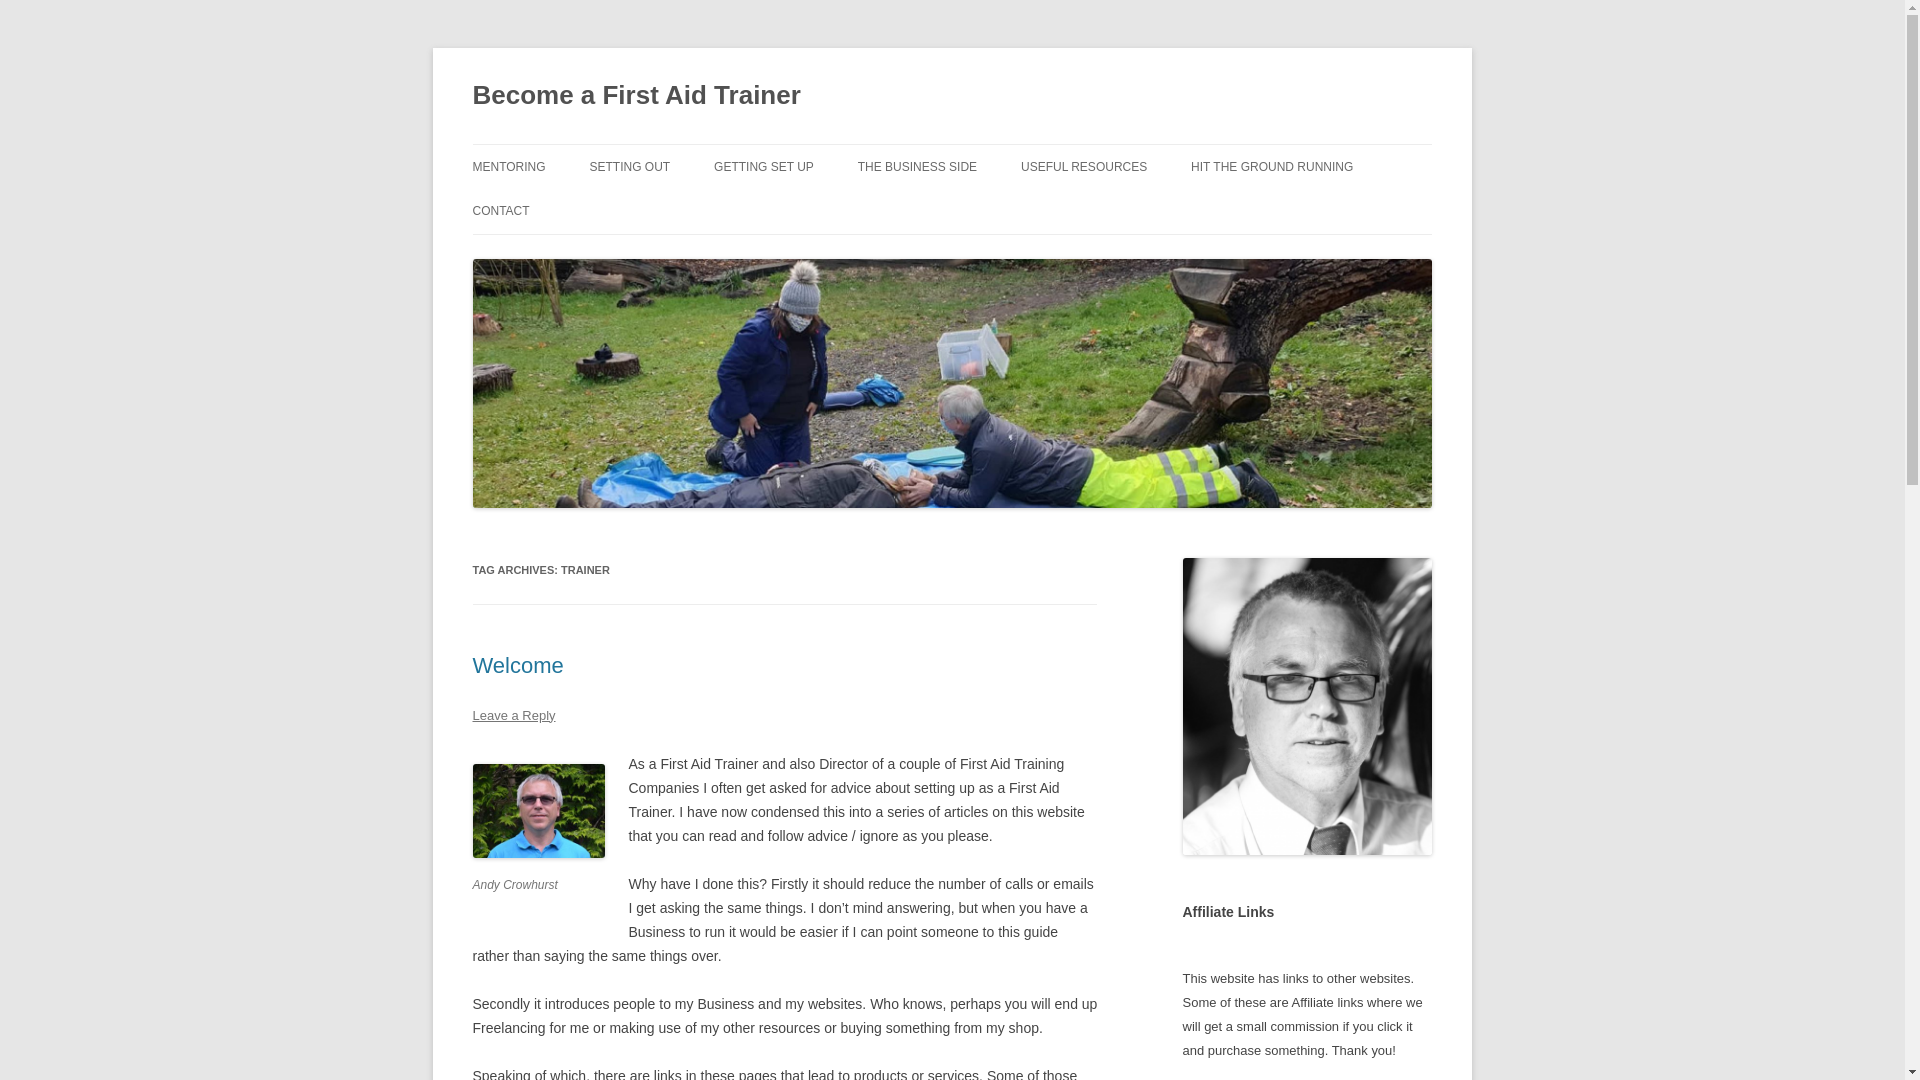  I want to click on Welcome, so click(517, 666).